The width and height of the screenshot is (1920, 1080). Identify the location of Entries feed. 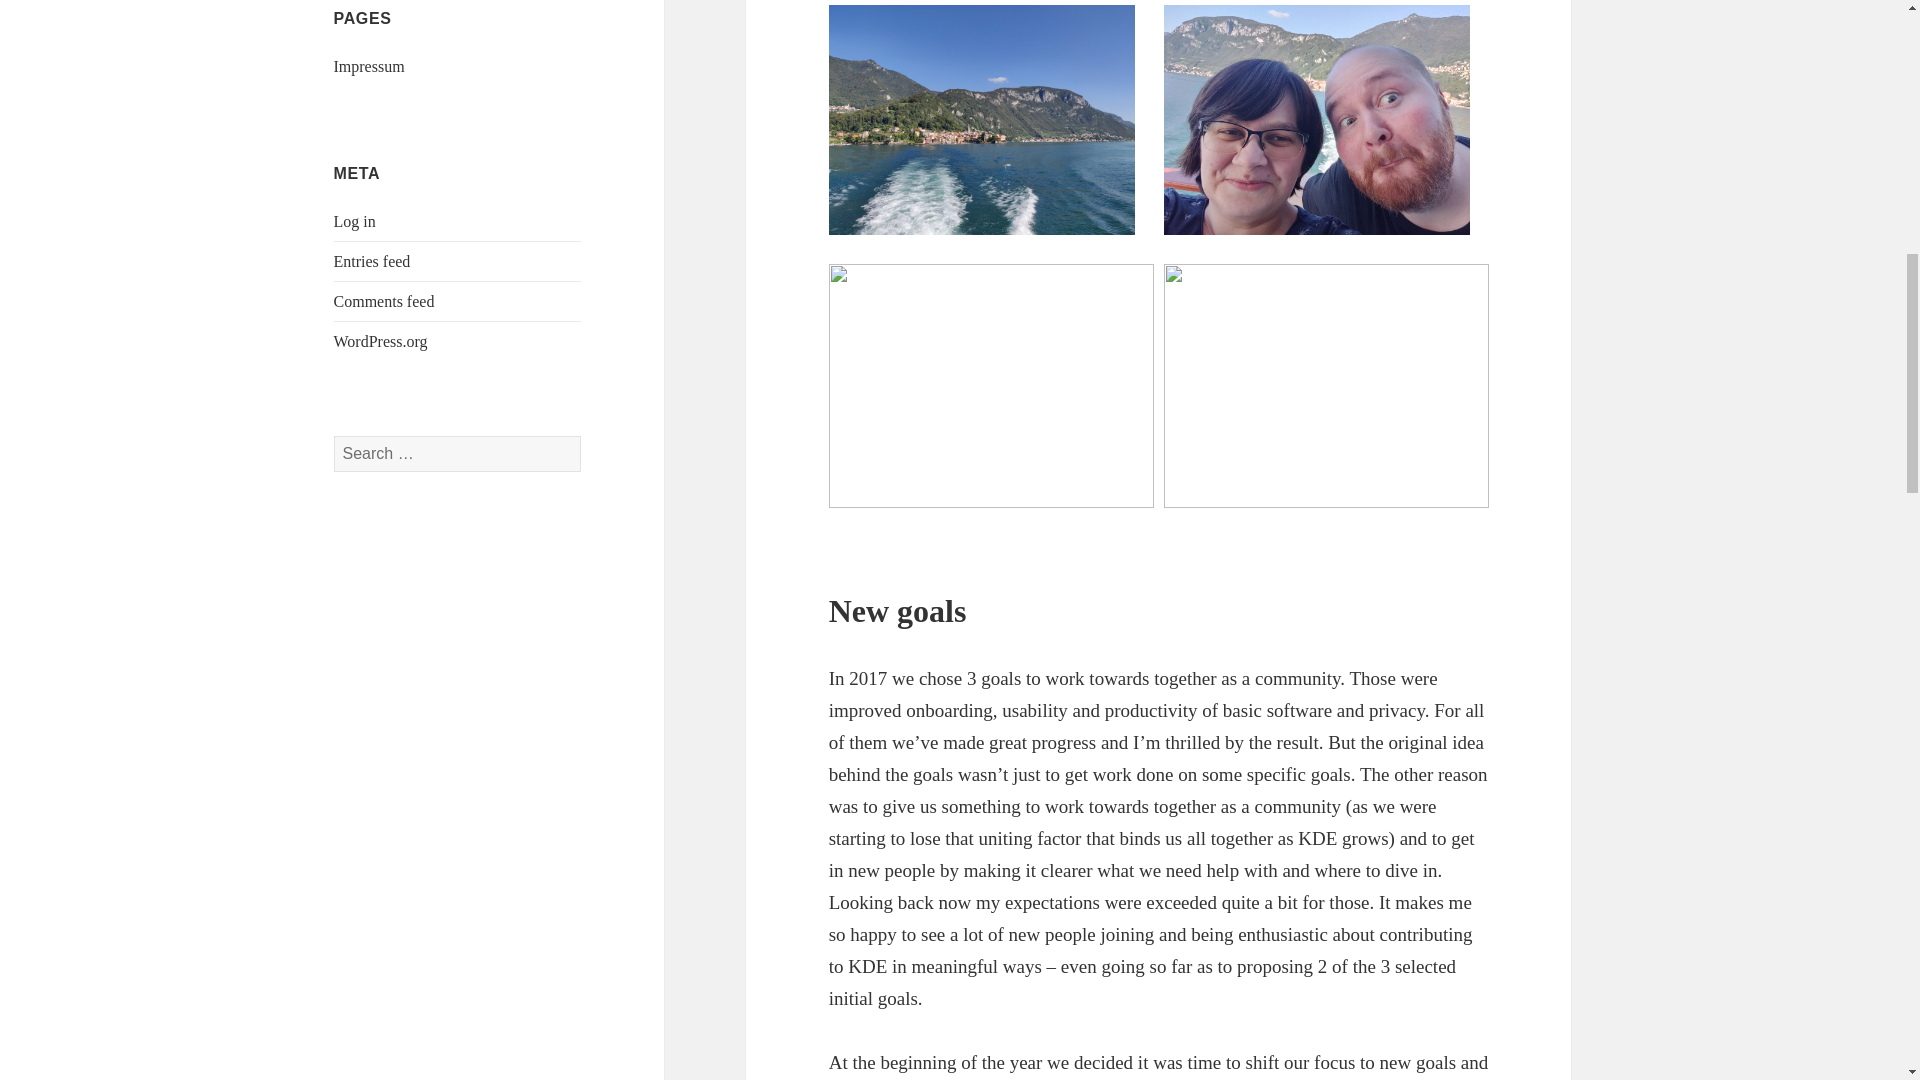
(372, 261).